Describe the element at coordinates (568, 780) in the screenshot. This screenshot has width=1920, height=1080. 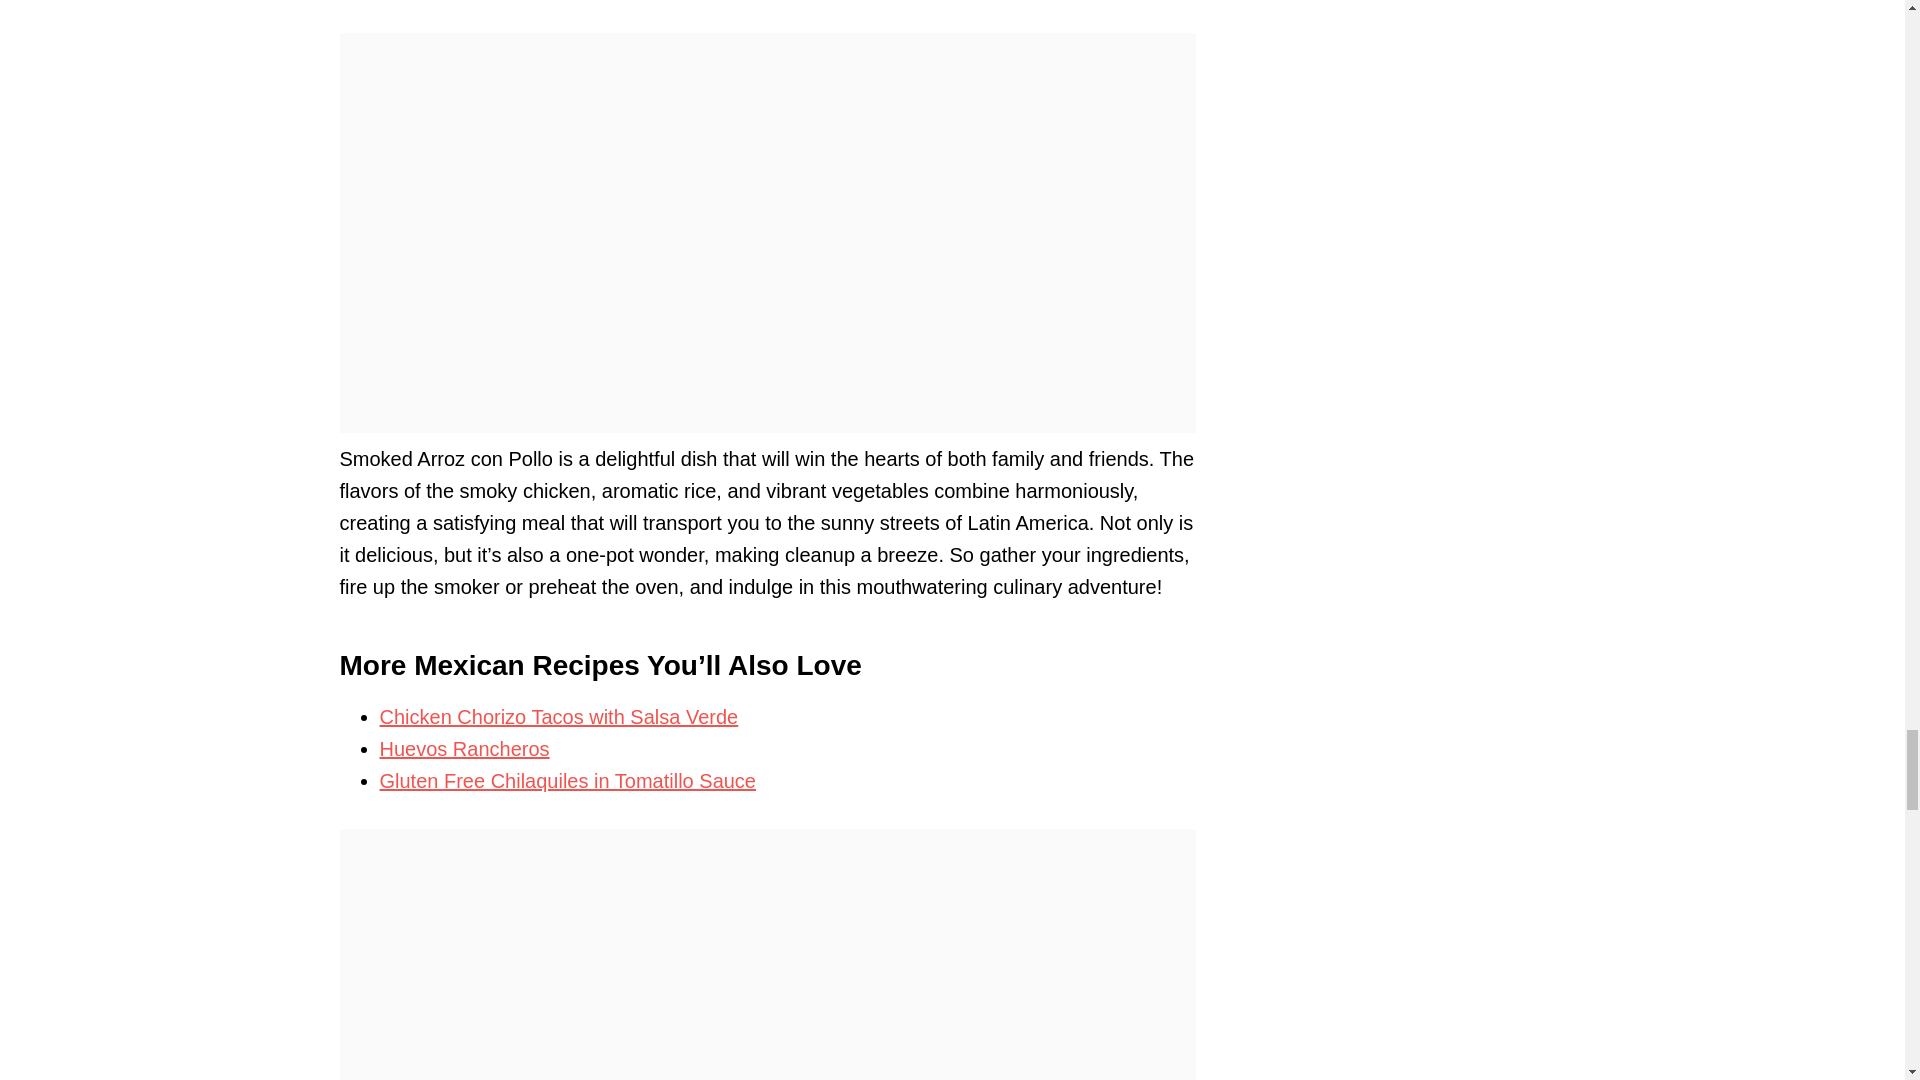
I see `Gluten Free Chilaquiles in Tomatillo Sauce` at that location.